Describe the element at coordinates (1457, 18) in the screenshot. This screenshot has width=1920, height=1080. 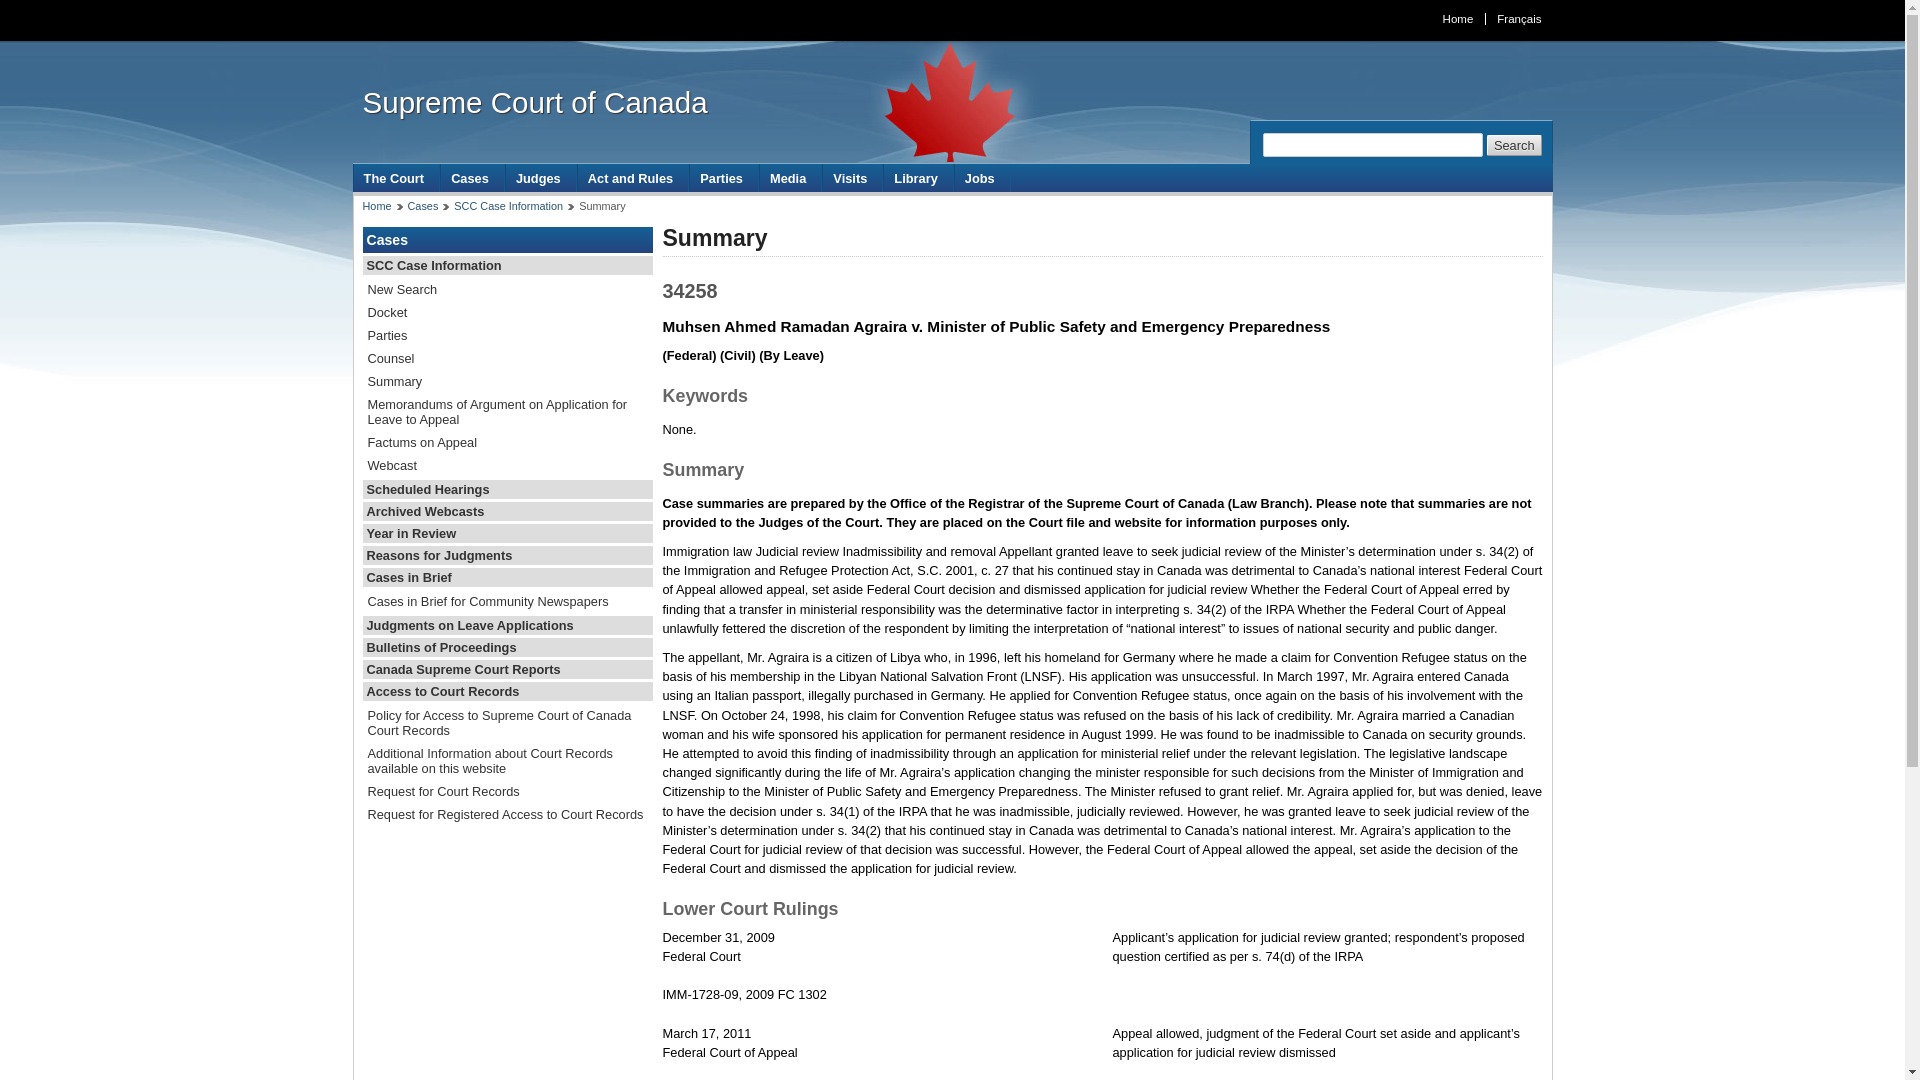
I see `Home` at that location.